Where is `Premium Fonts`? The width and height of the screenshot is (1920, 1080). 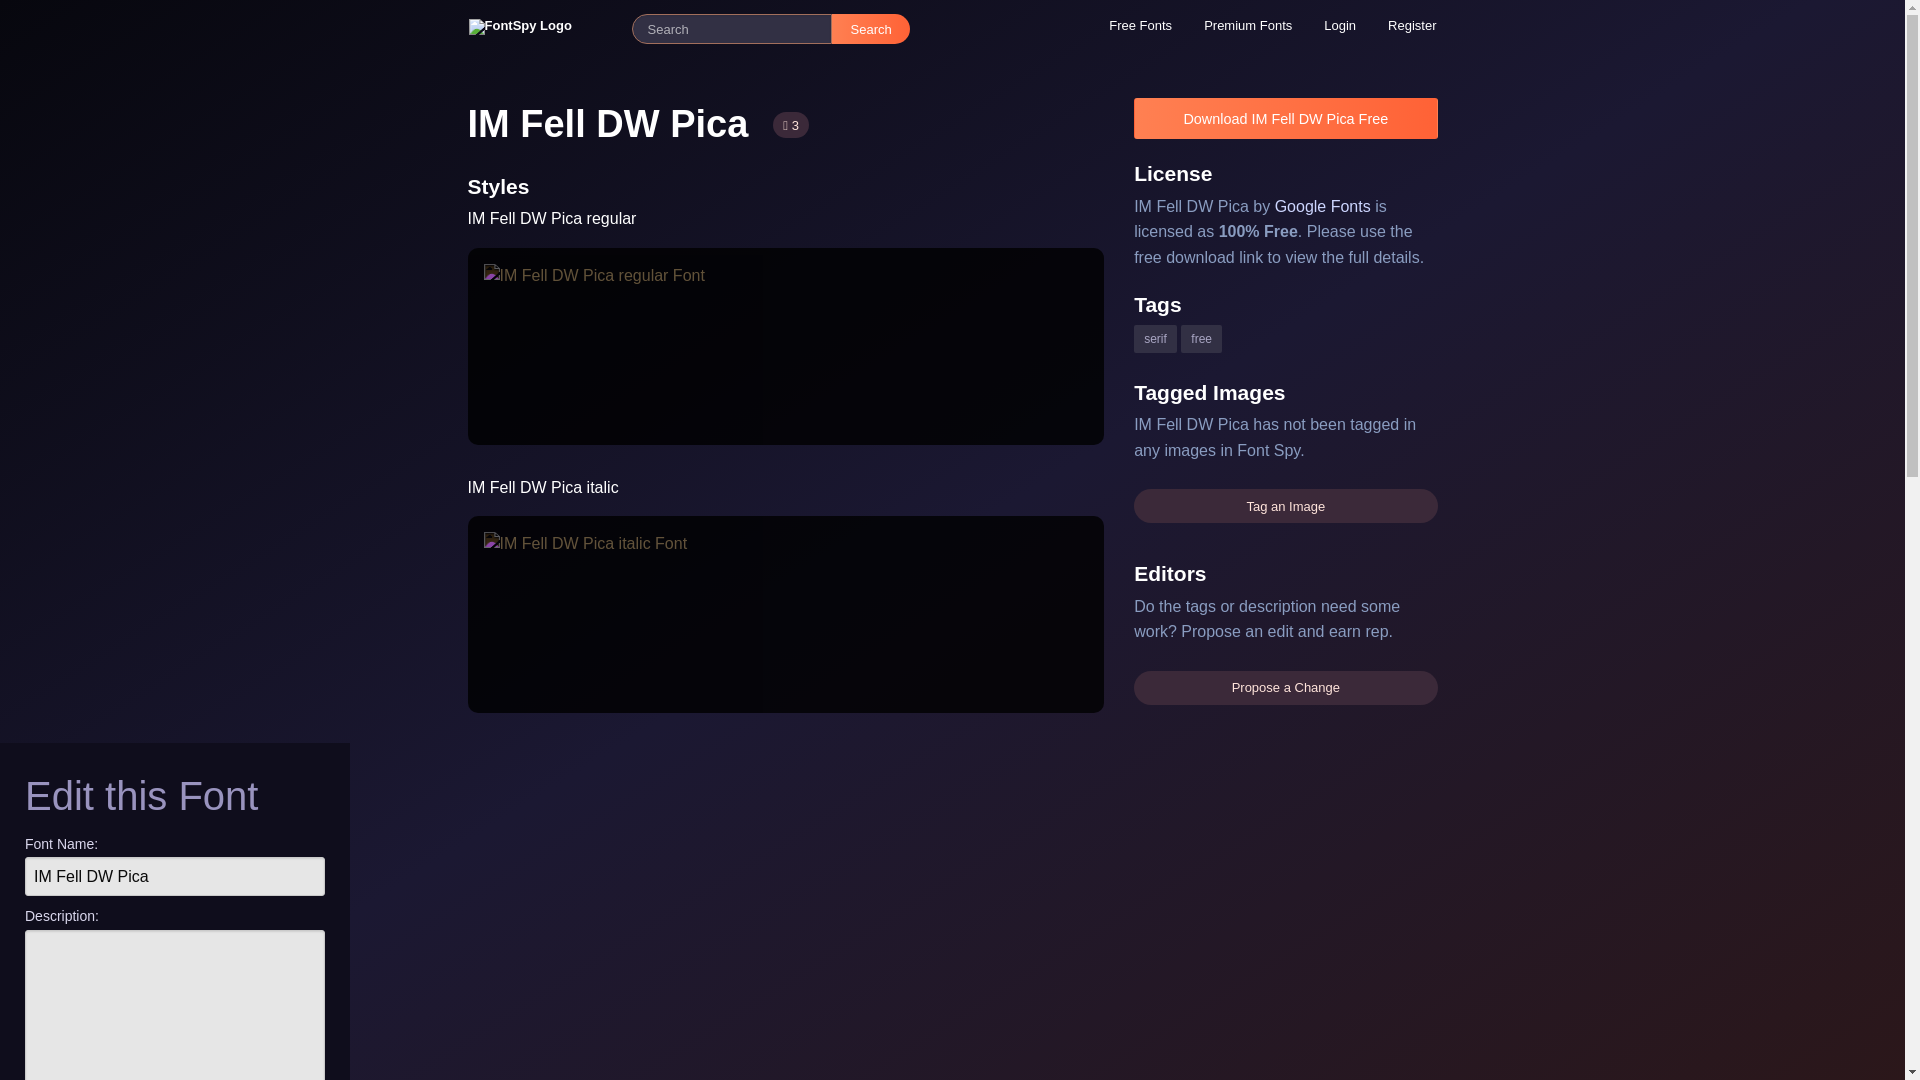
Premium Fonts is located at coordinates (1248, 25).